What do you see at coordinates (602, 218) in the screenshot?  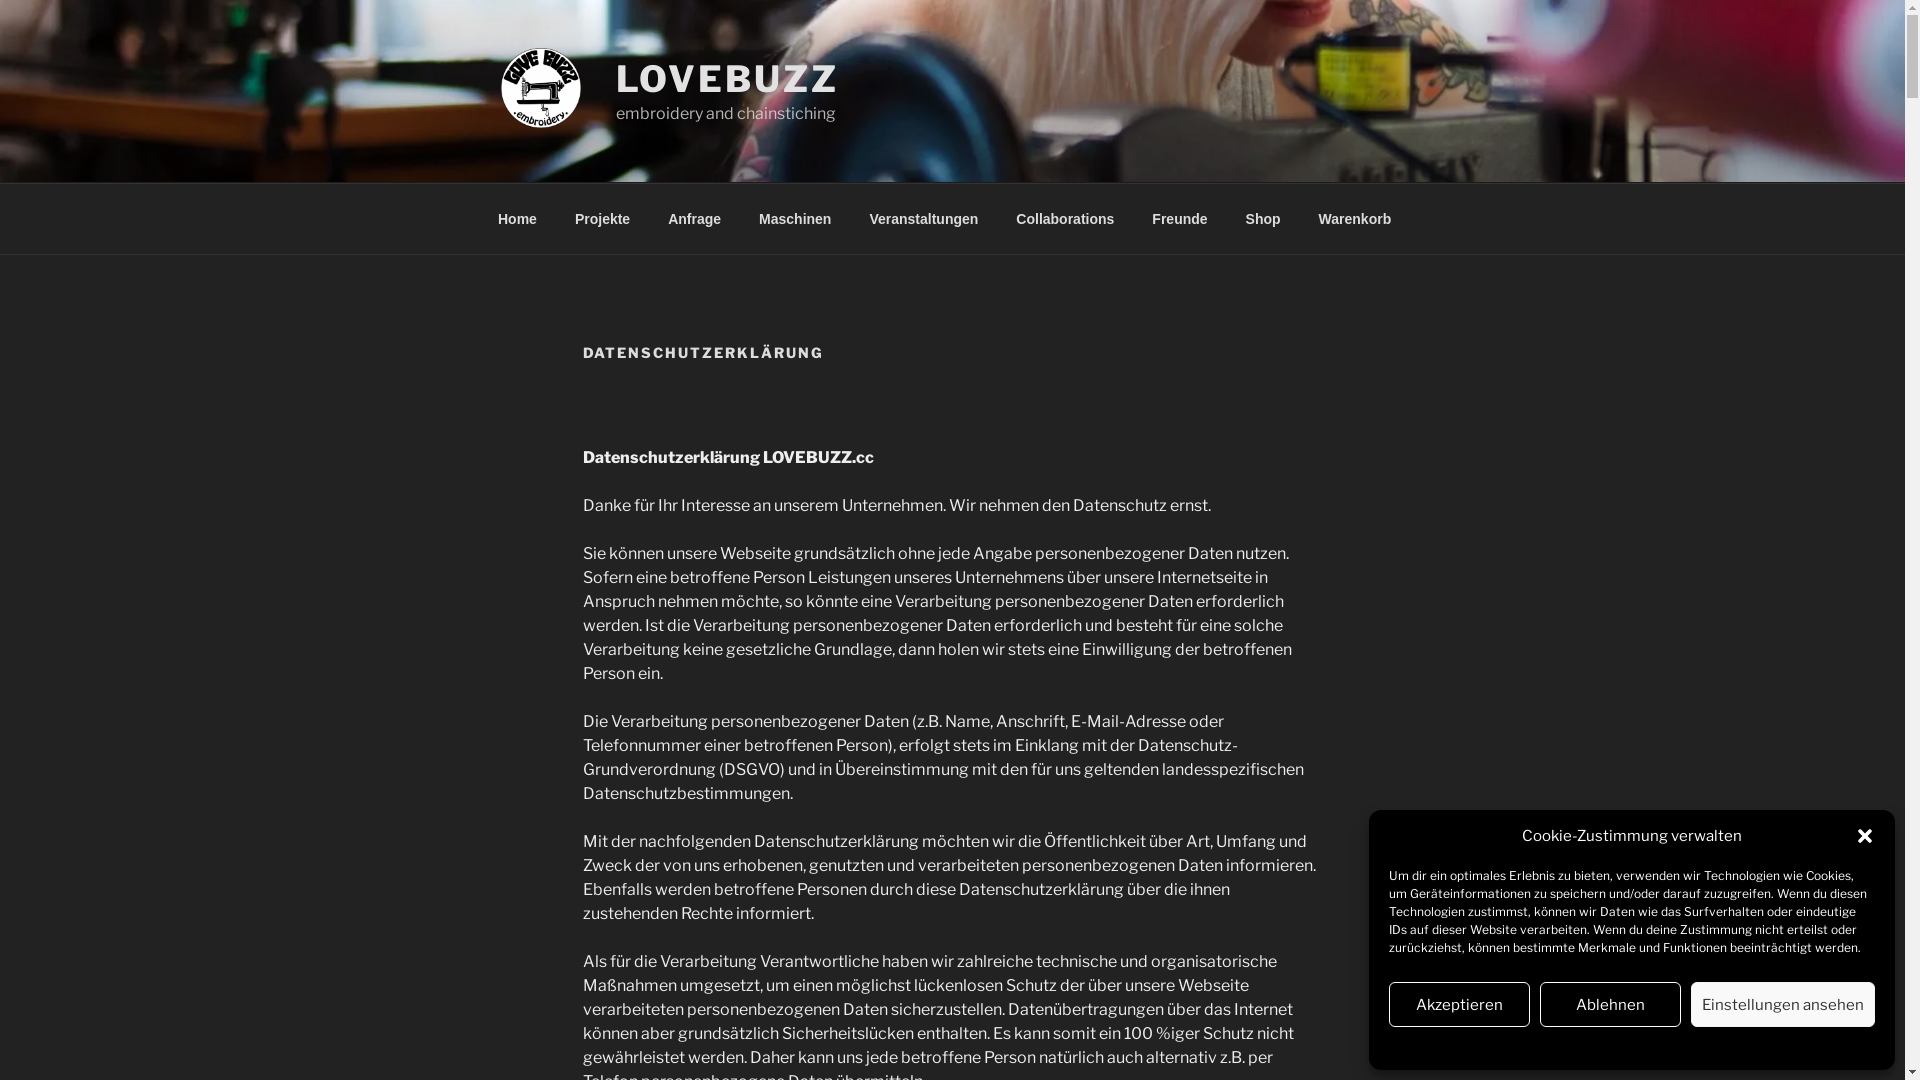 I see `Projekte` at bounding box center [602, 218].